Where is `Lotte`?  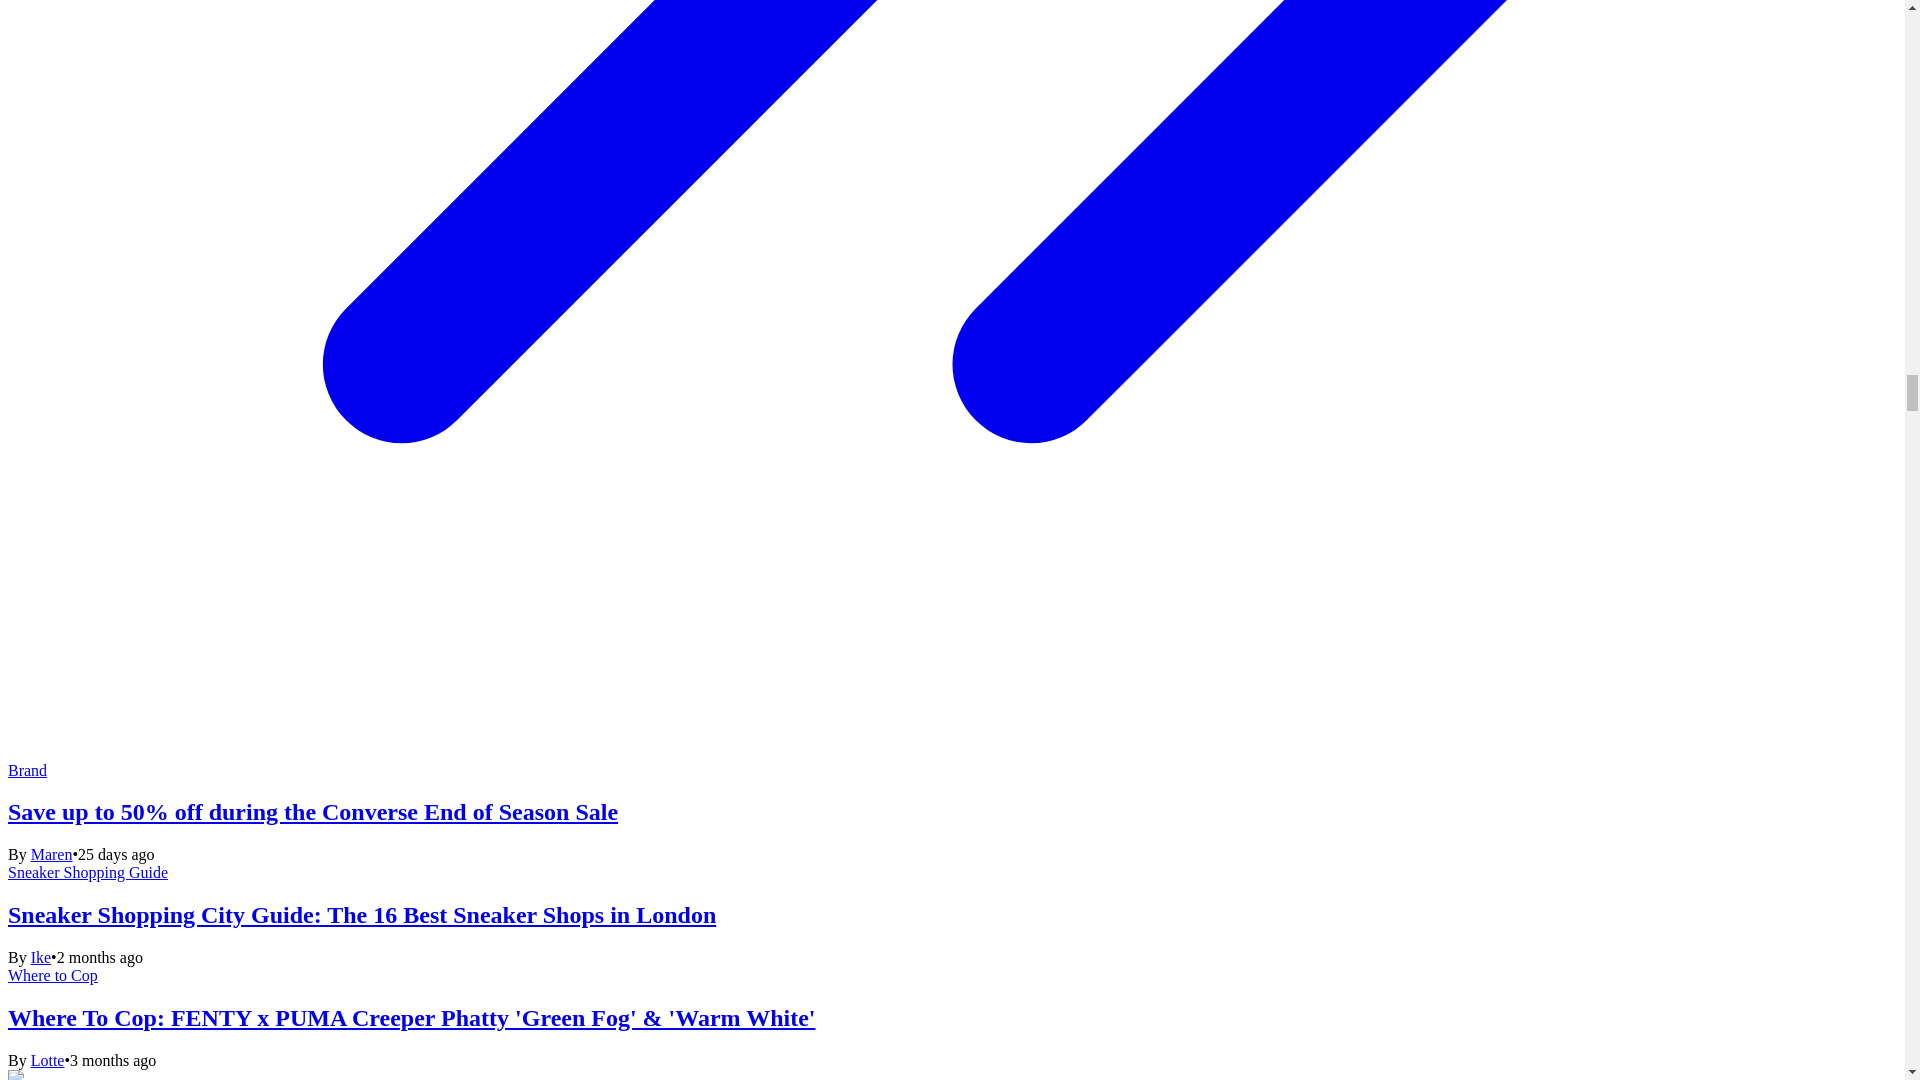
Lotte is located at coordinates (48, 1060).